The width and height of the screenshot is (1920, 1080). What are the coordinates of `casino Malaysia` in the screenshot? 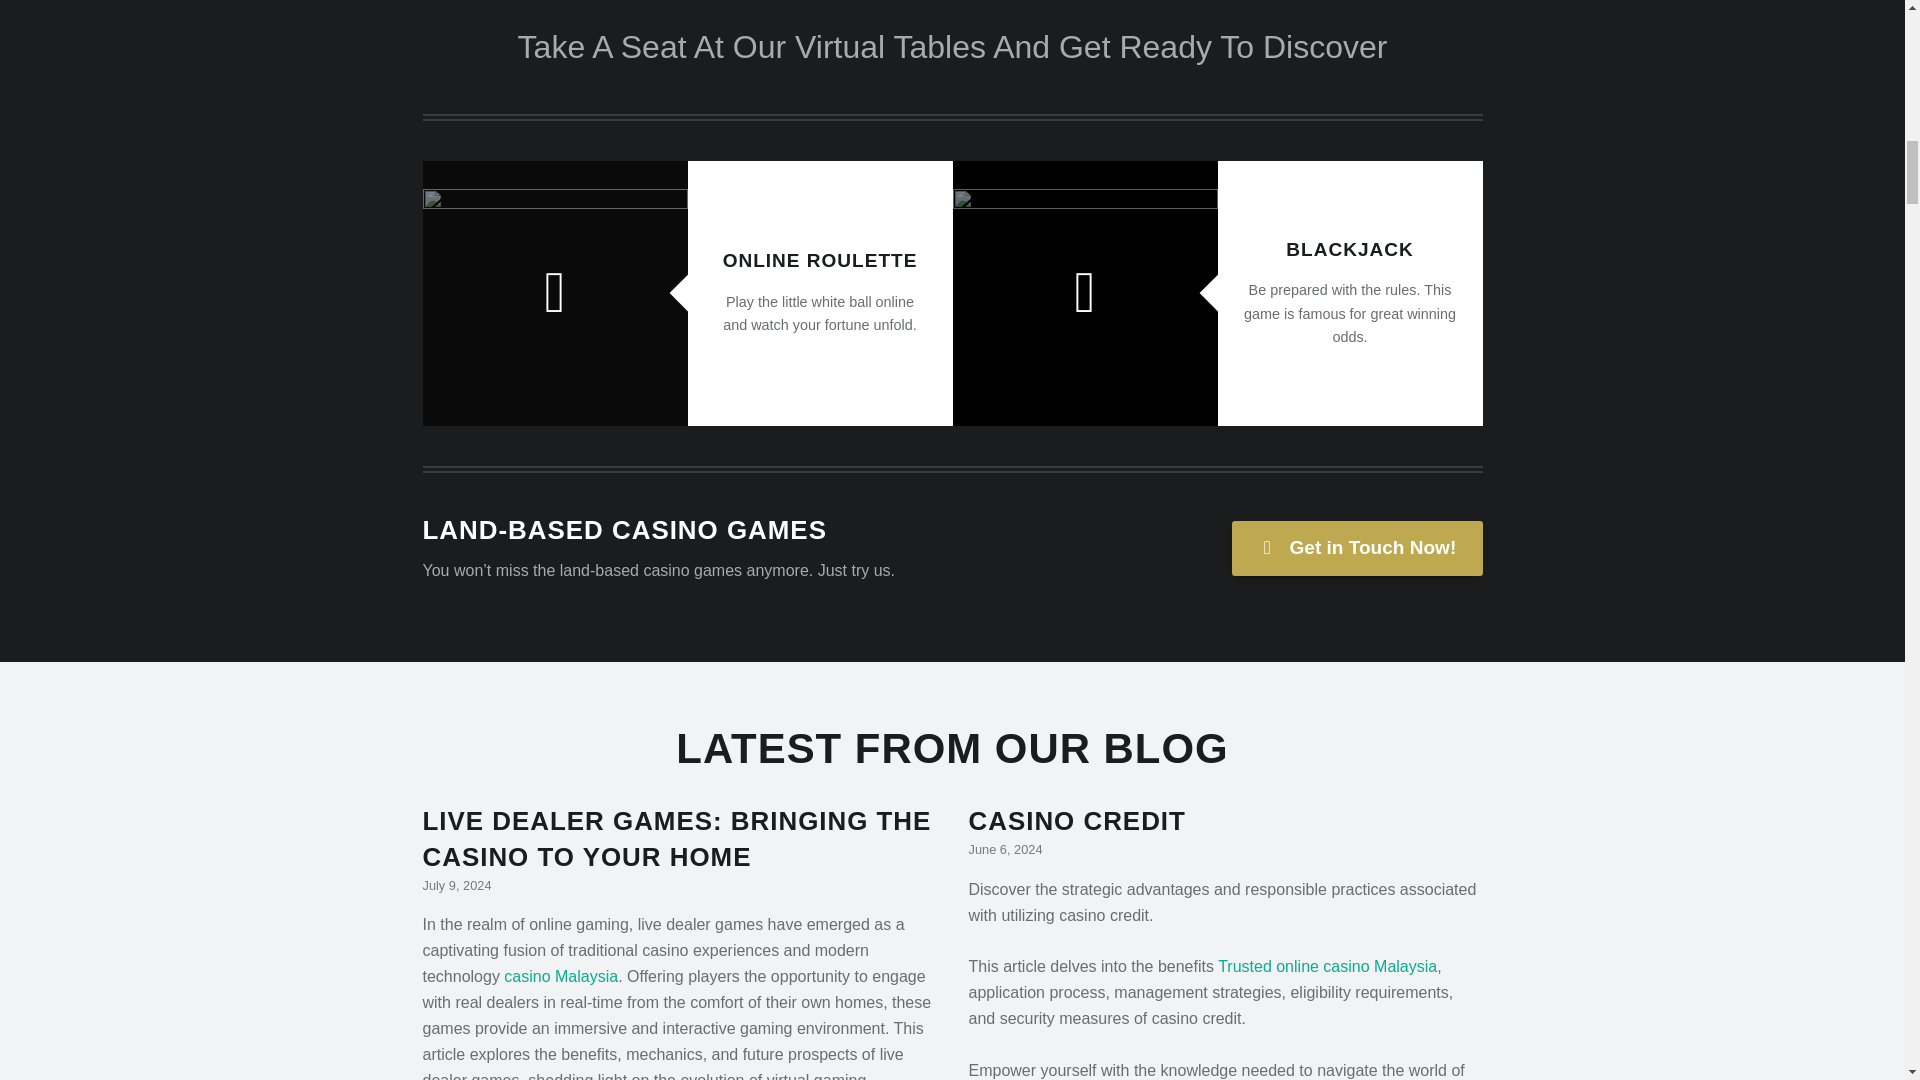 It's located at (560, 976).